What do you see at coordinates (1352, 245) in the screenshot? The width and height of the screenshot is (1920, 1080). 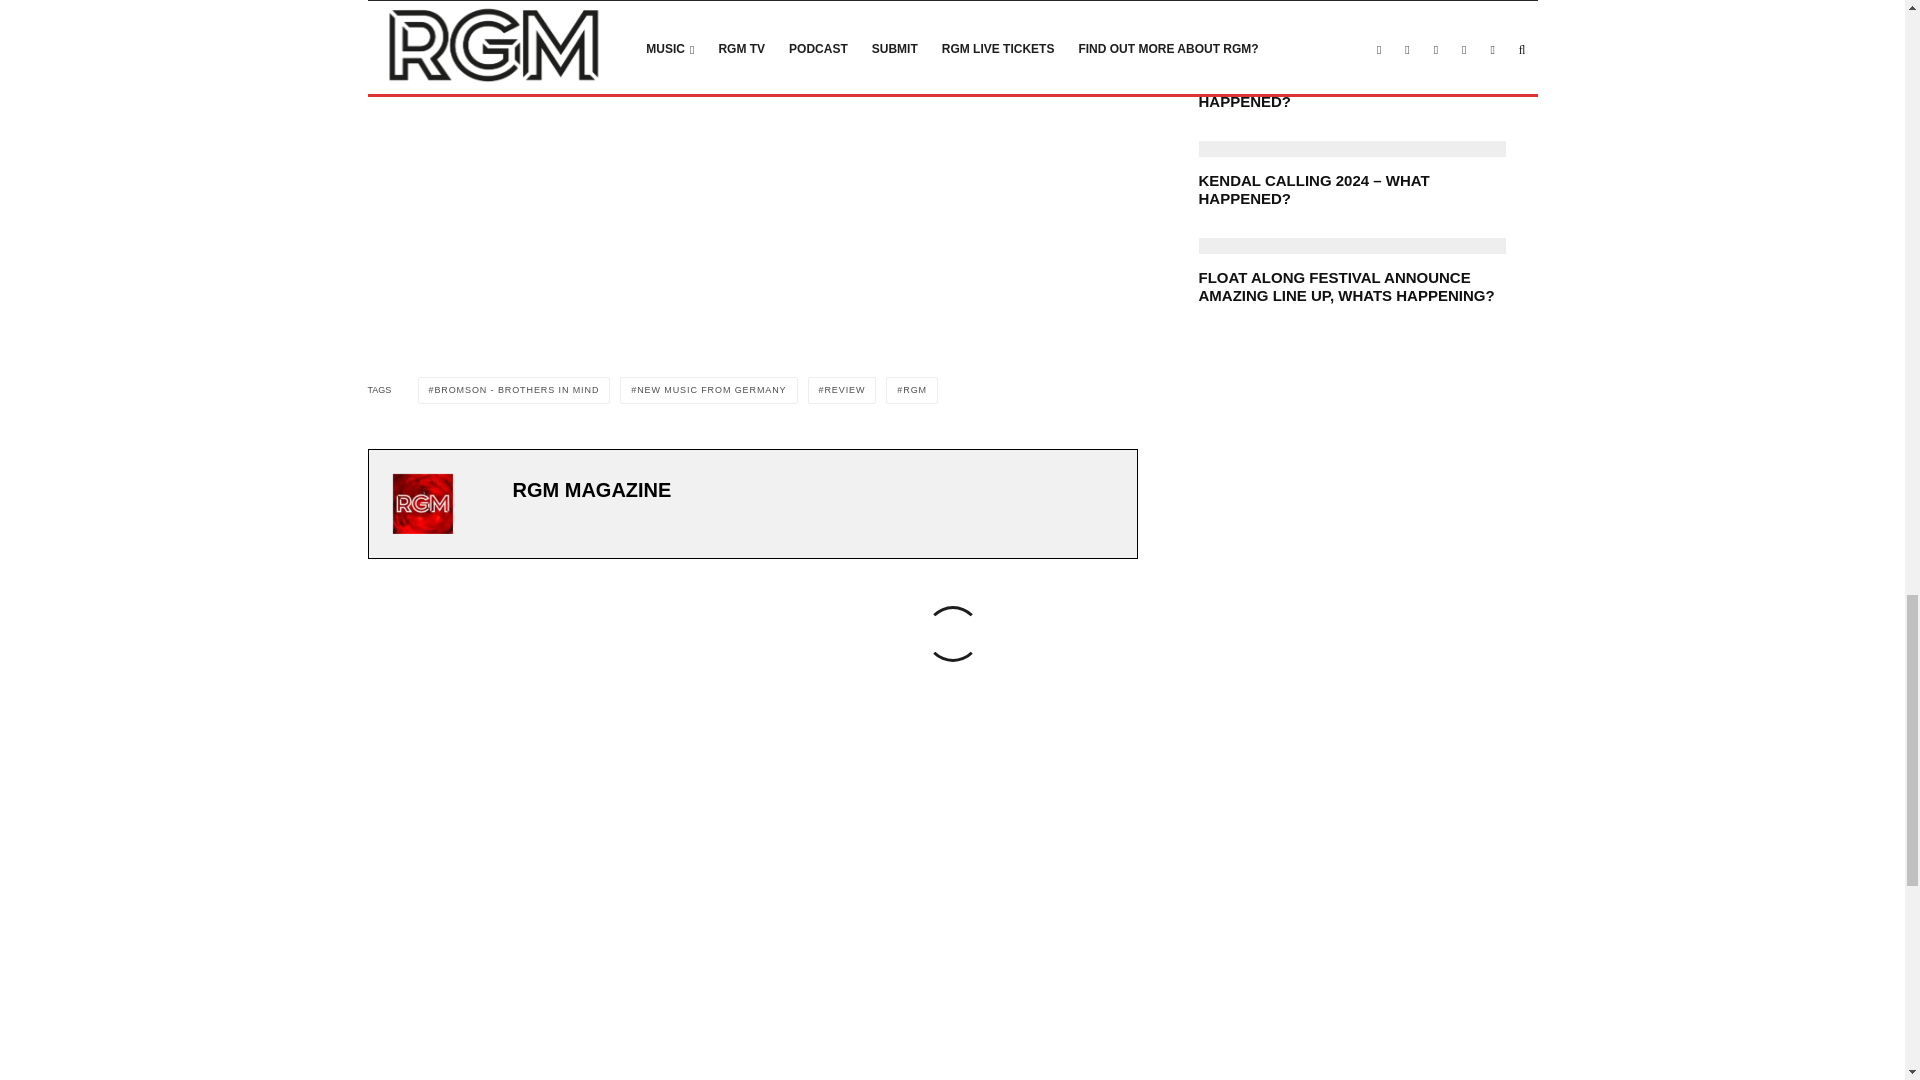 I see `FLOAT ALONG FESTIVAL` at bounding box center [1352, 245].